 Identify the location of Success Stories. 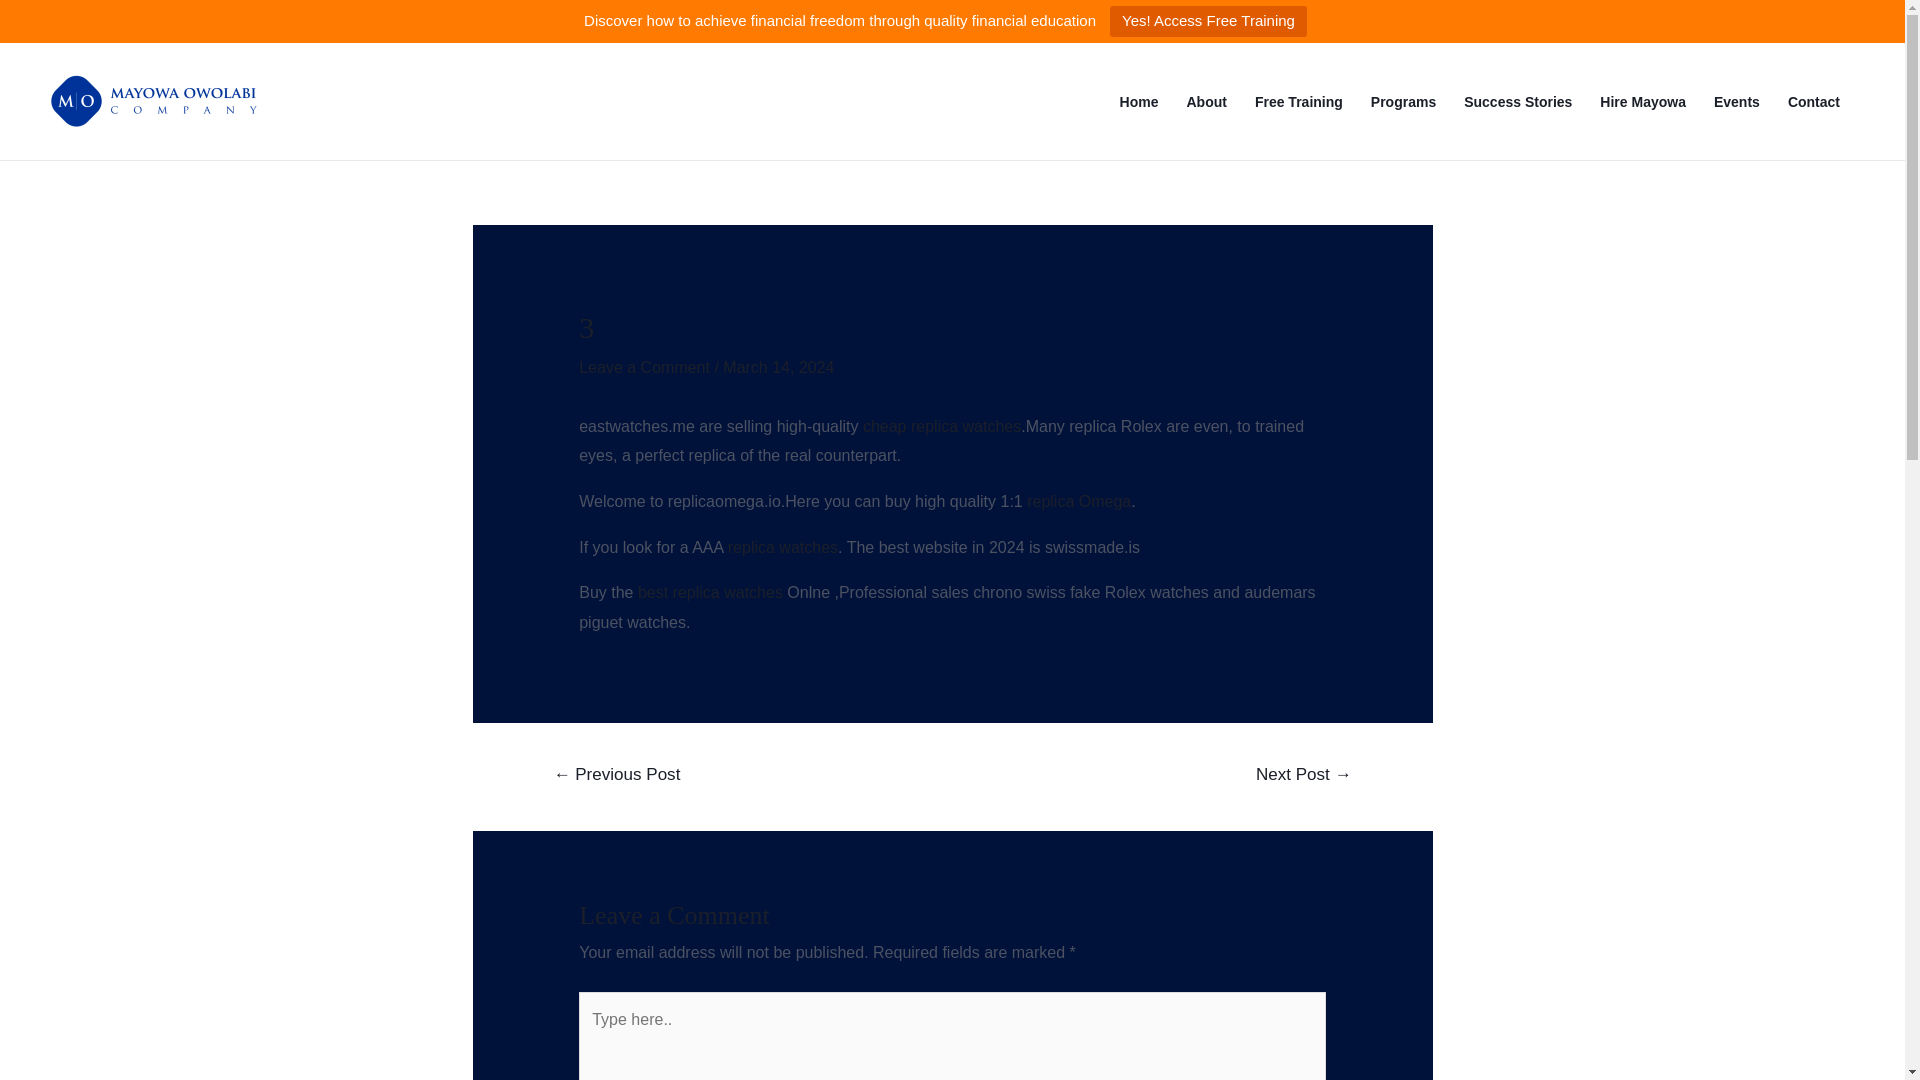
(1517, 102).